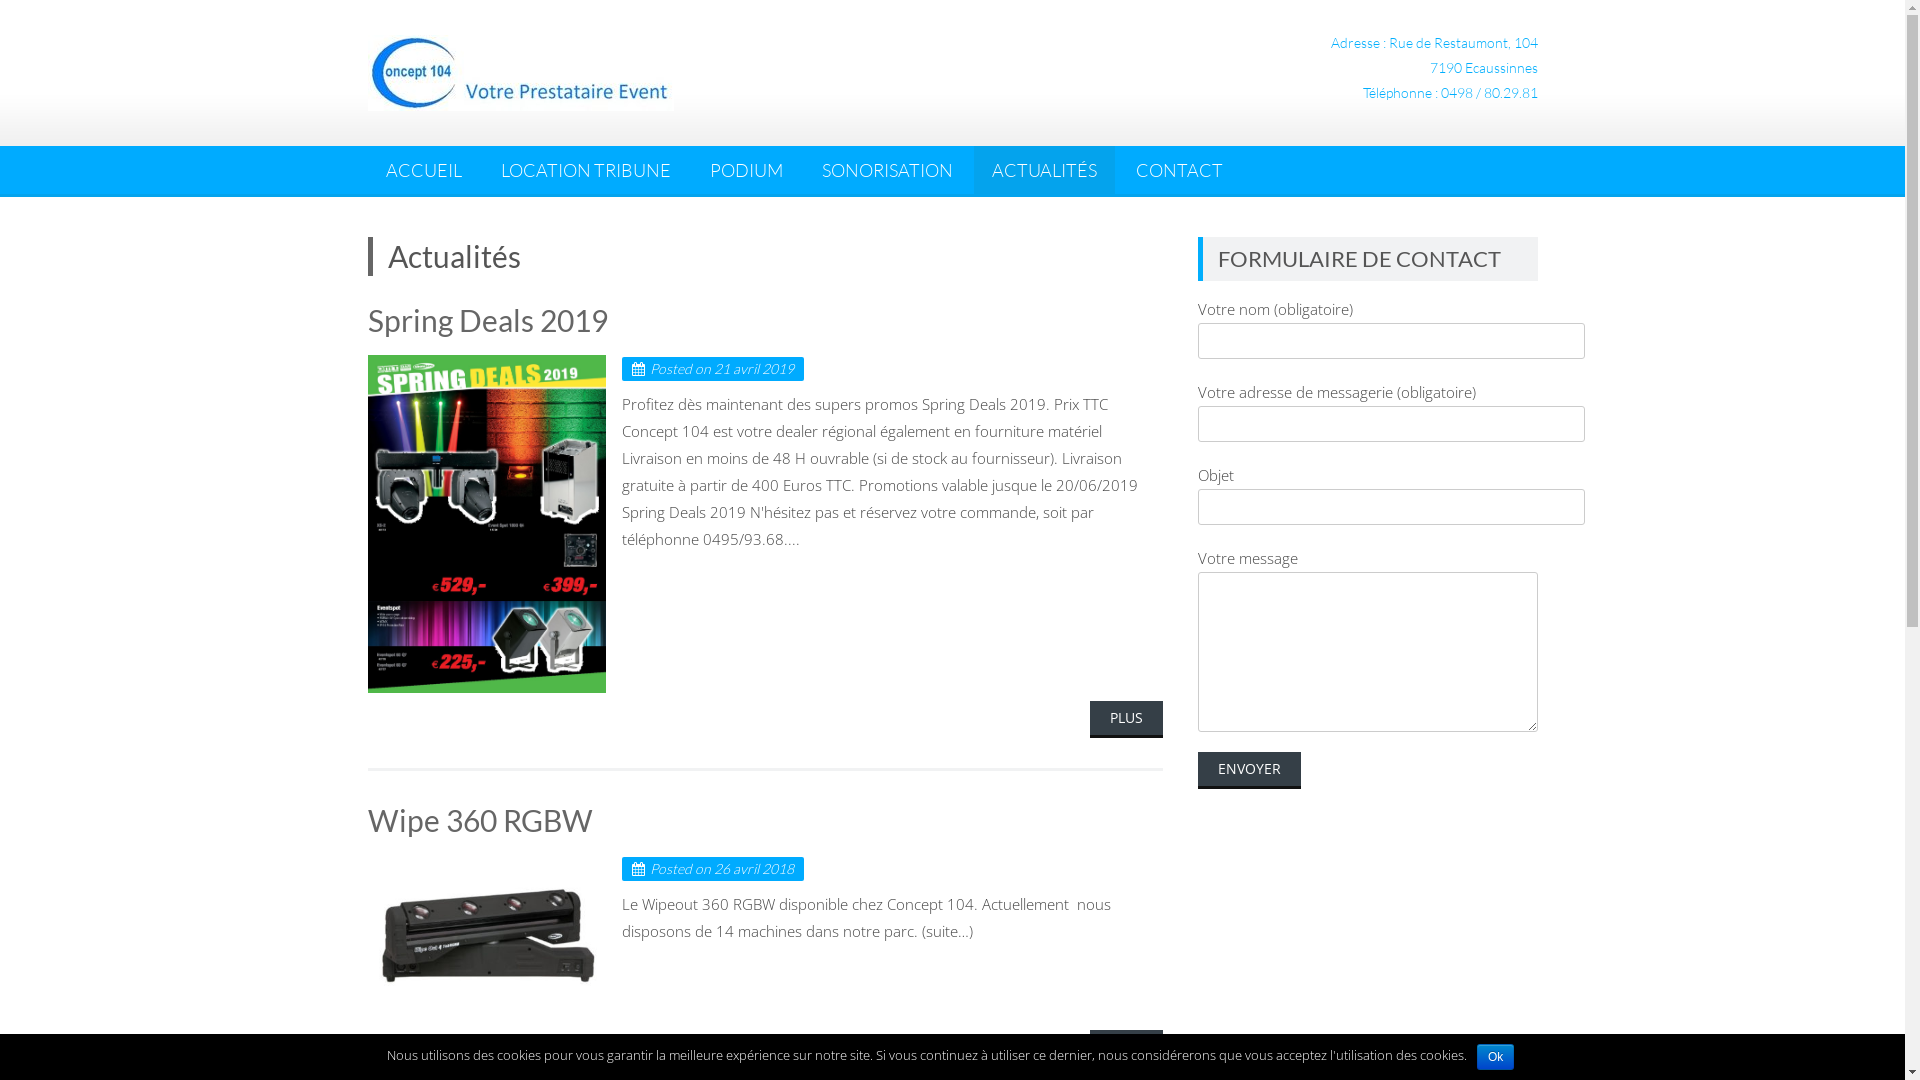 Image resolution: width=1920 pixels, height=1080 pixels. Describe the element at coordinates (1126, 720) in the screenshot. I see `PLUS` at that location.